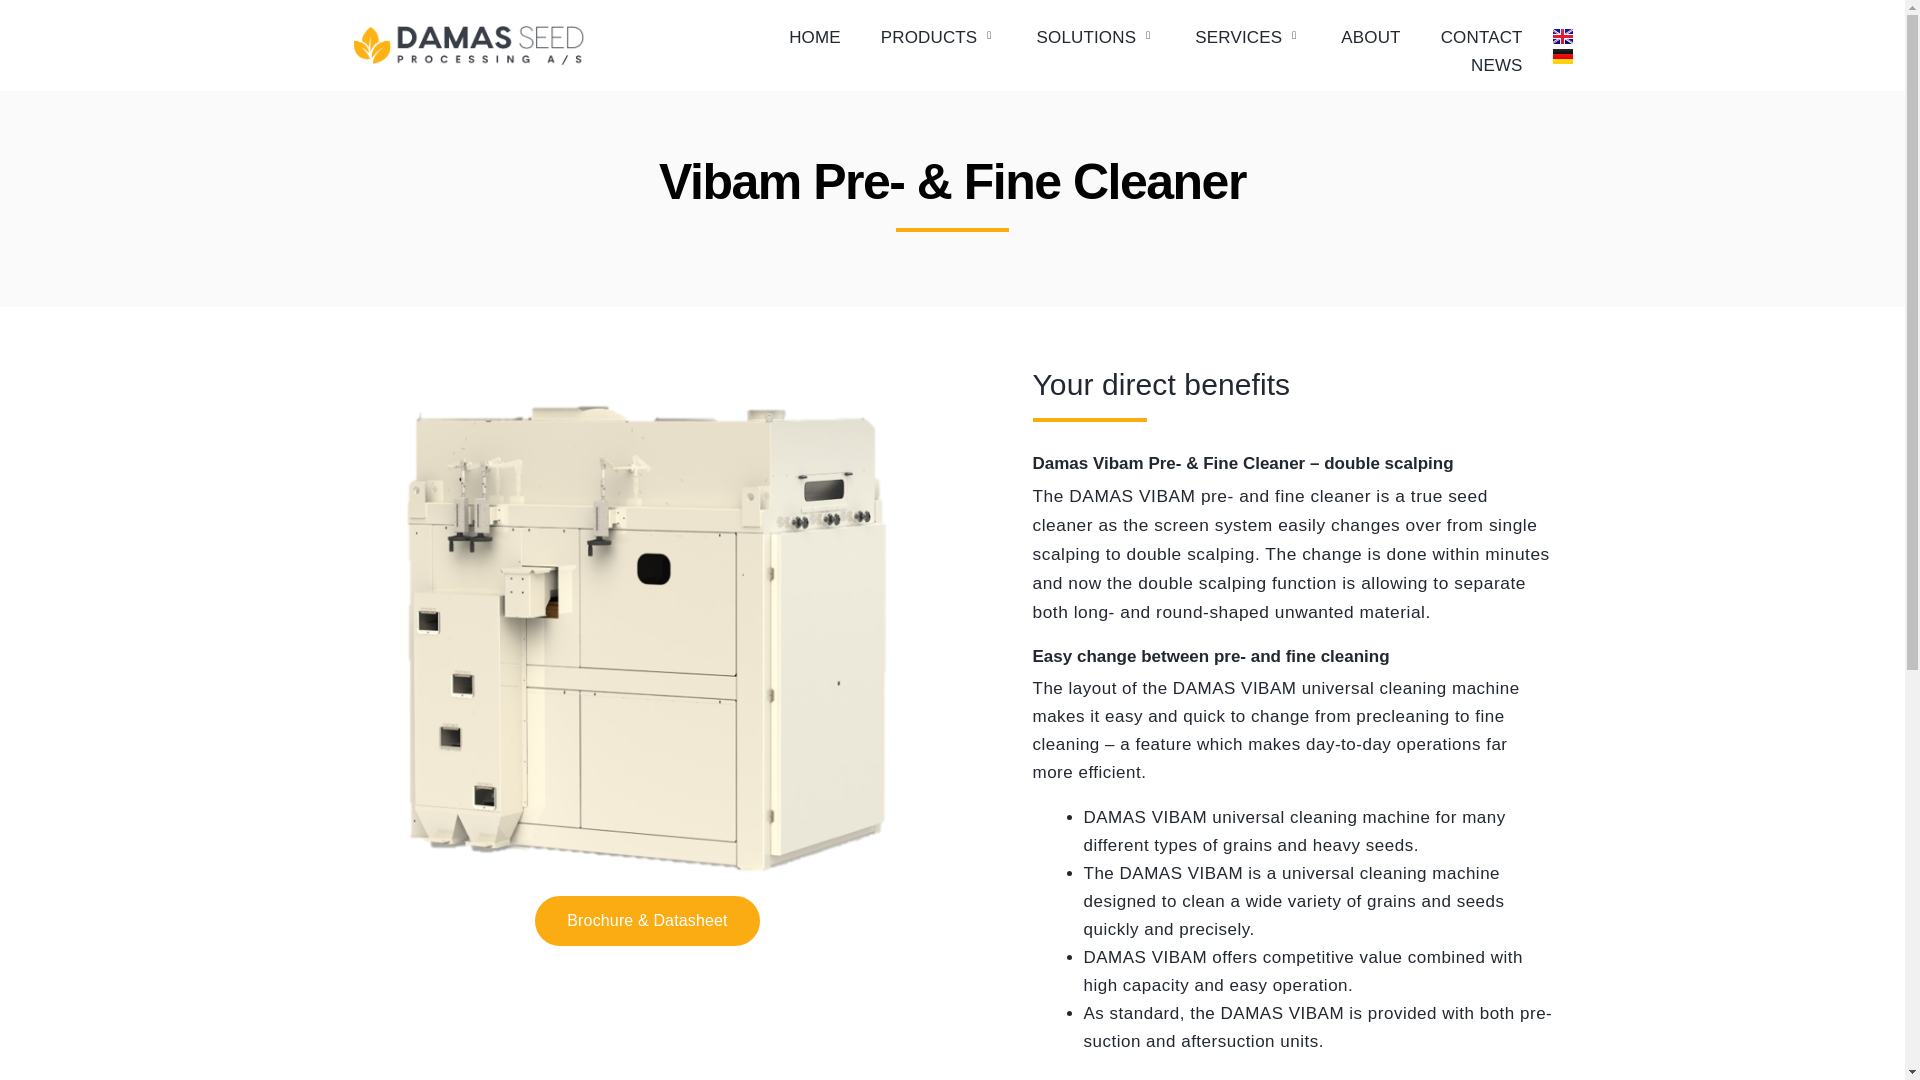 The height and width of the screenshot is (1080, 1920). Describe the element at coordinates (1292, 657) in the screenshot. I see `Easy change between pre- and fine cleaning` at that location.